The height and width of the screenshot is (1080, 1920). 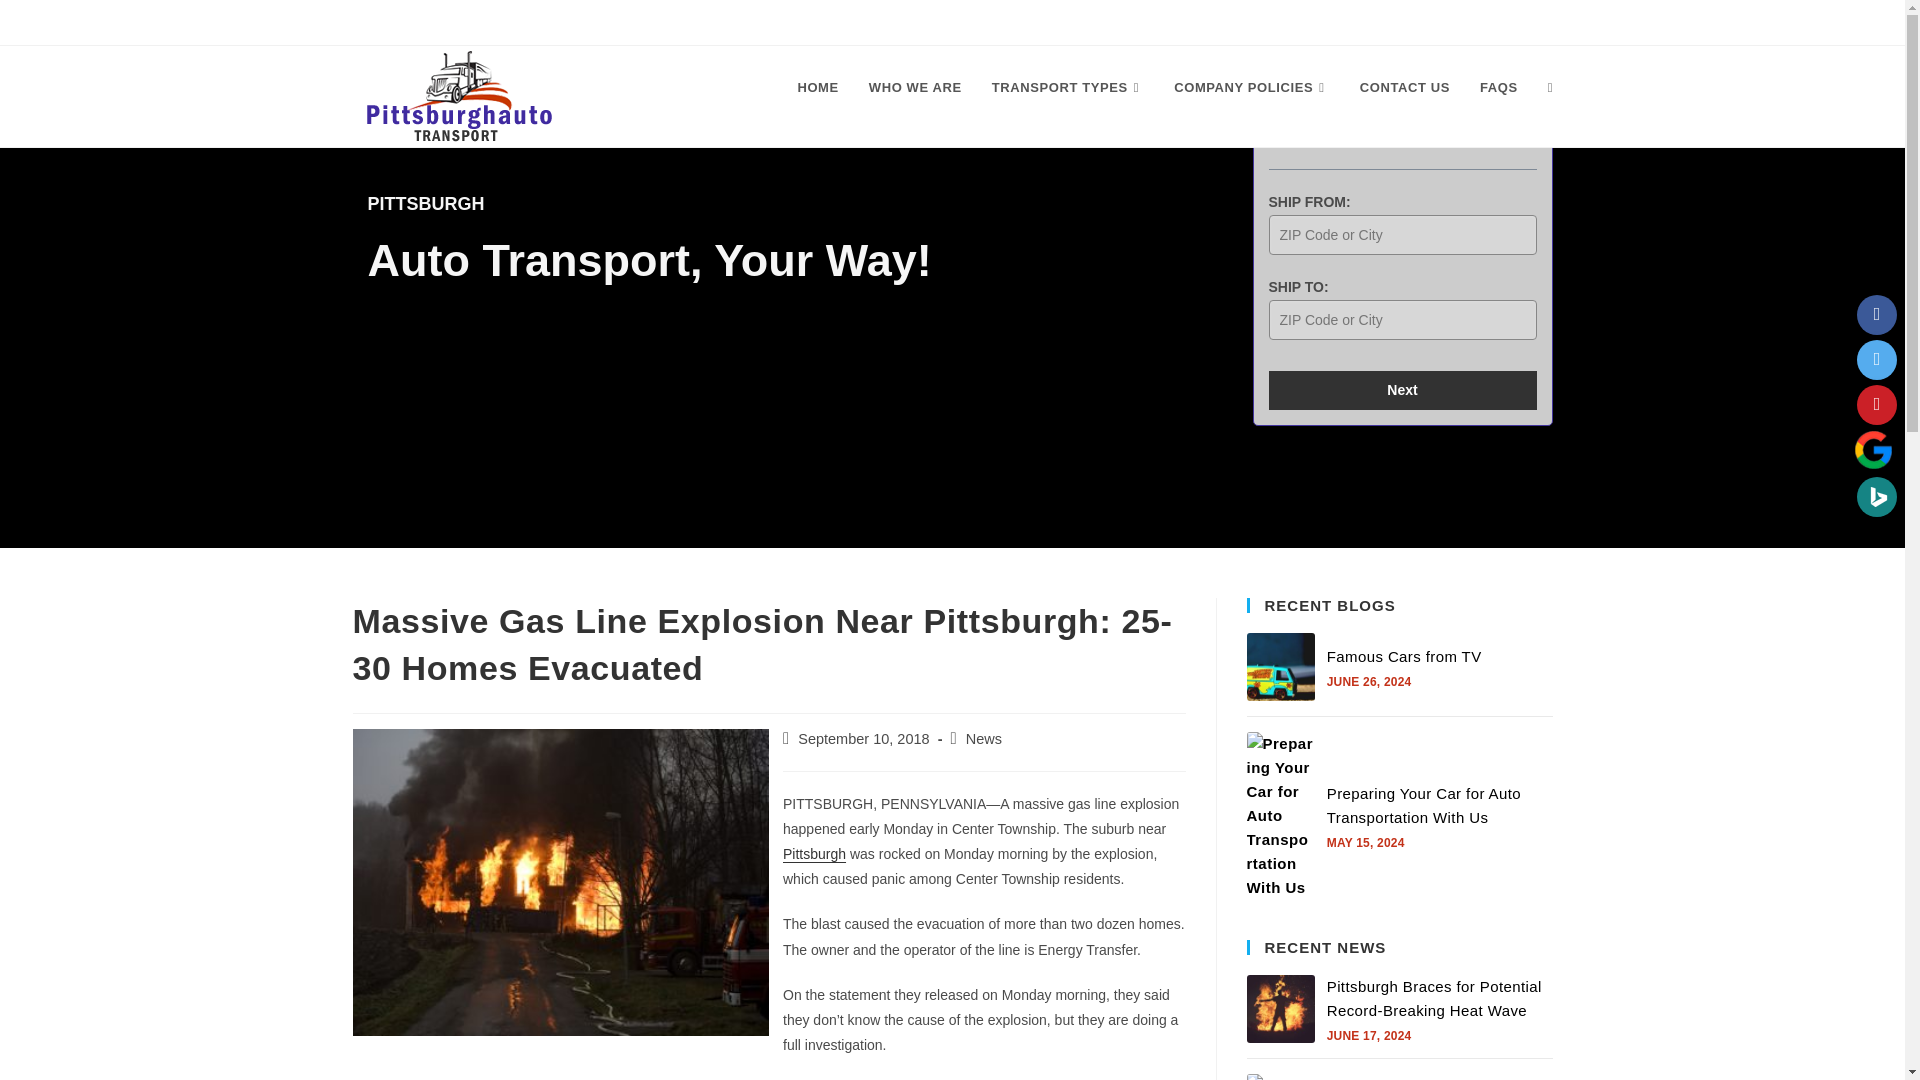 What do you see at coordinates (1280, 1009) in the screenshot?
I see `Pittsburgh Braces for Potential Record-Breaking Heat Wave` at bounding box center [1280, 1009].